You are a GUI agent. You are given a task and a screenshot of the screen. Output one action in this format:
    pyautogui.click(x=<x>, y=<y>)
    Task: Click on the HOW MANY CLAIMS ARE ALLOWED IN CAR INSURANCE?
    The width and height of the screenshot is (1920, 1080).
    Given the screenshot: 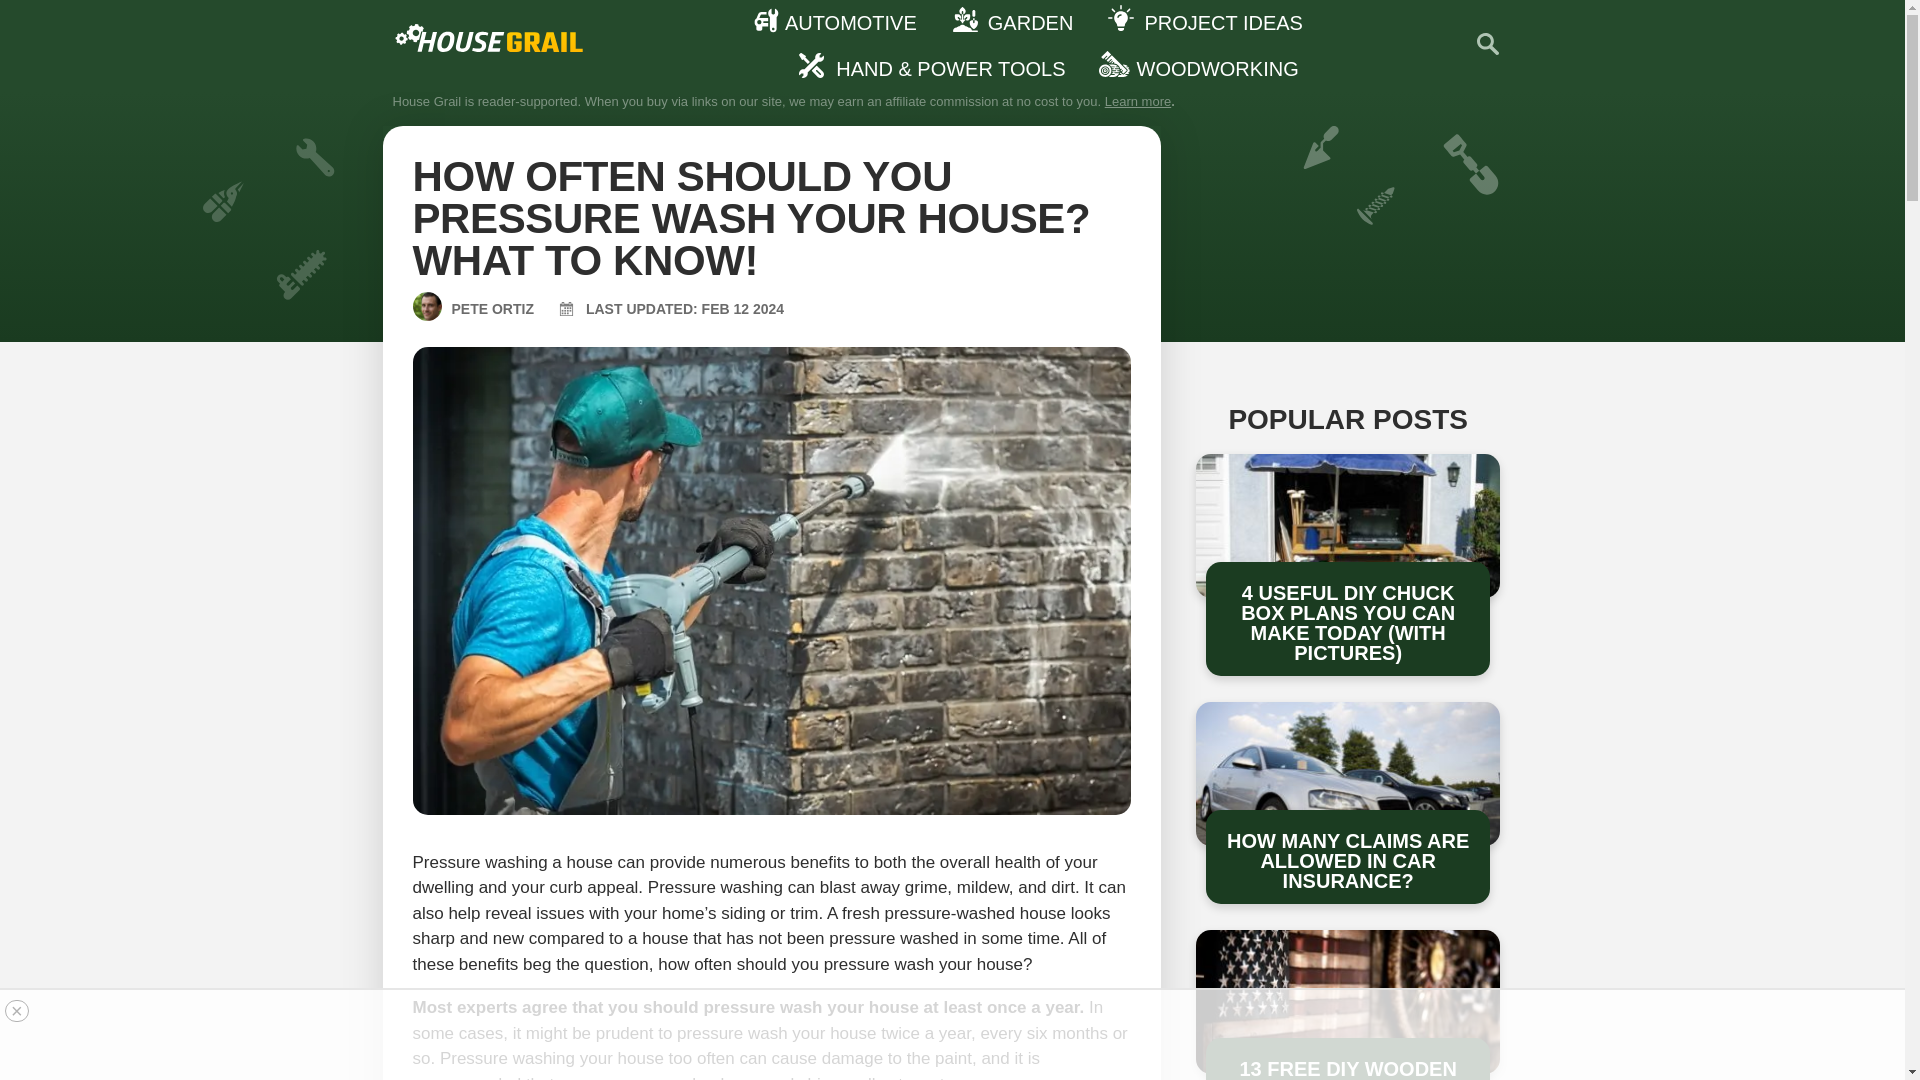 What is the action you would take?
    pyautogui.click(x=1348, y=860)
    